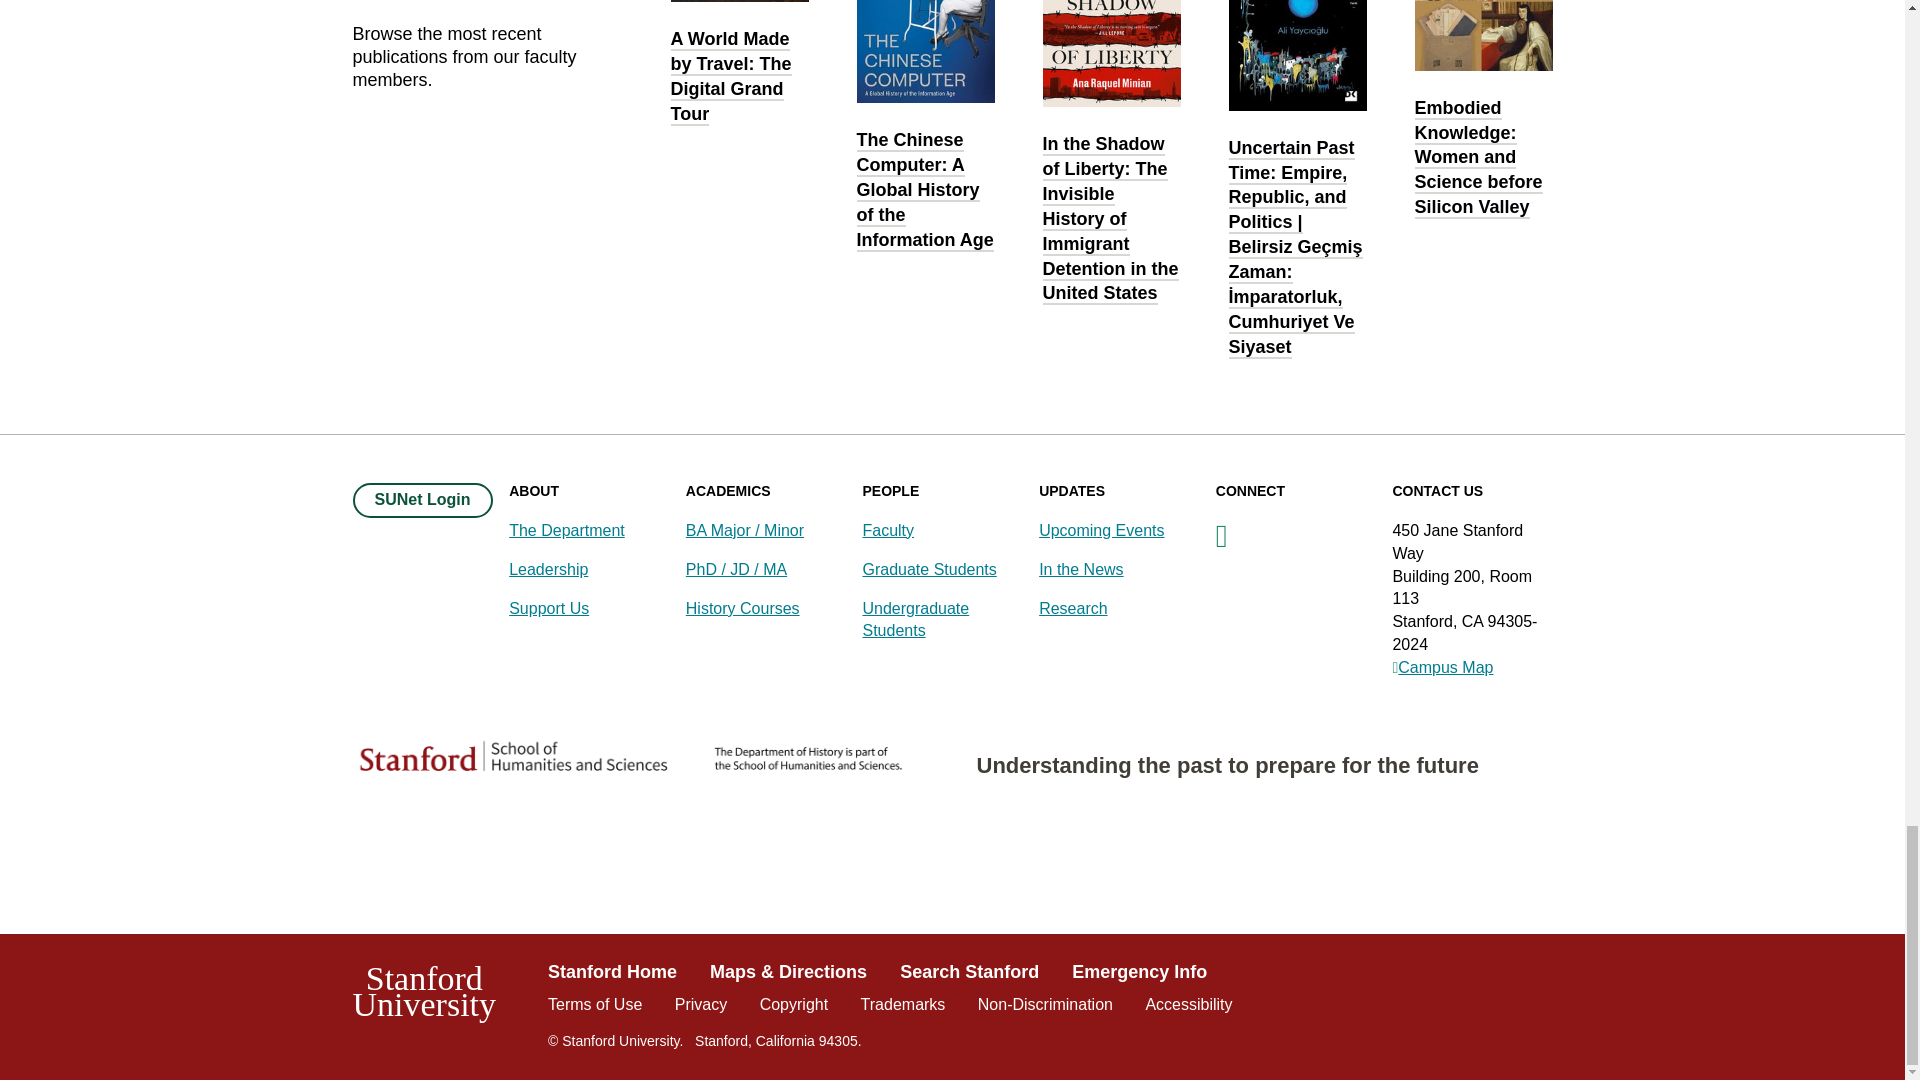 This screenshot has width=1920, height=1080. I want to click on Report alleged copyright infringement, so click(794, 1004).